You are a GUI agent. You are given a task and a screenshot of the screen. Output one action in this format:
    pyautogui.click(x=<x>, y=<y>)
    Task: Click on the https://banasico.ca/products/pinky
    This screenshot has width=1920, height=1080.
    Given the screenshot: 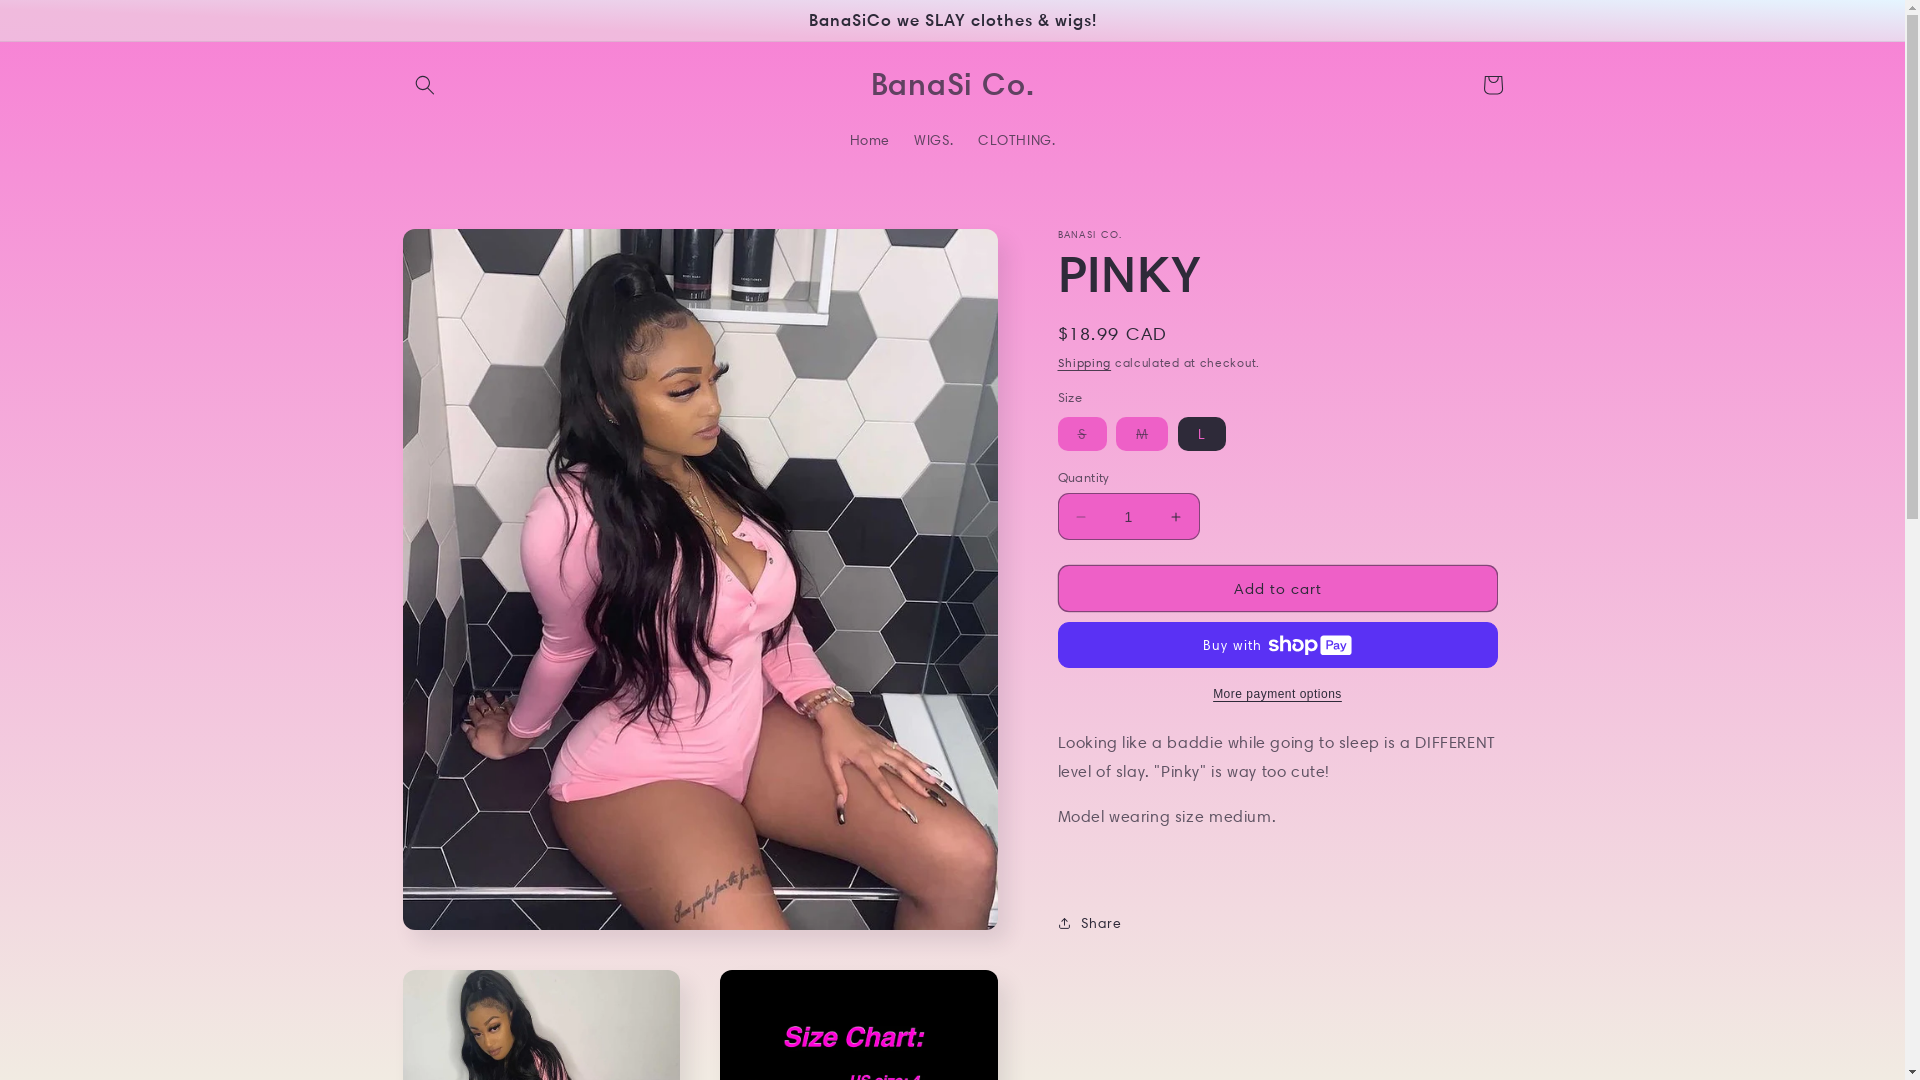 What is the action you would take?
    pyautogui.click(x=1178, y=998)
    